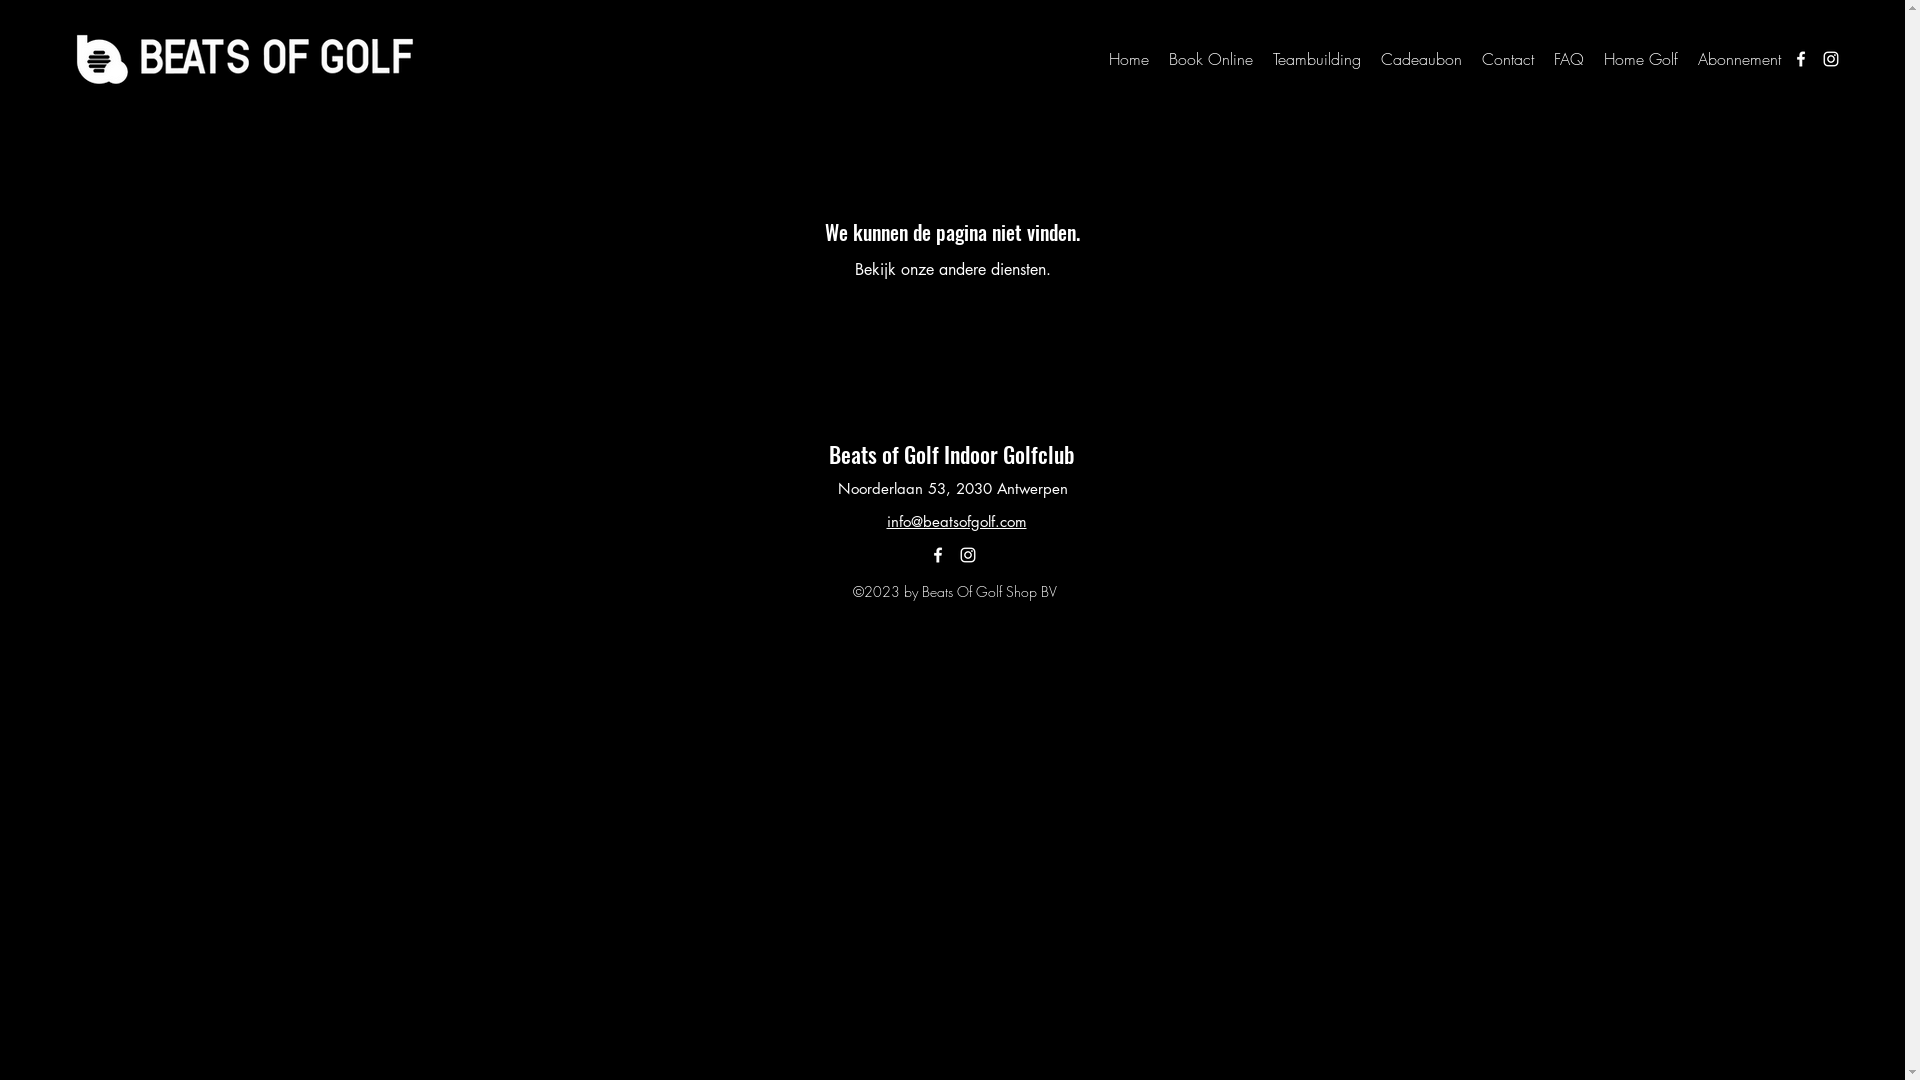 This screenshot has height=1080, width=1920. I want to click on Home, so click(1129, 59).